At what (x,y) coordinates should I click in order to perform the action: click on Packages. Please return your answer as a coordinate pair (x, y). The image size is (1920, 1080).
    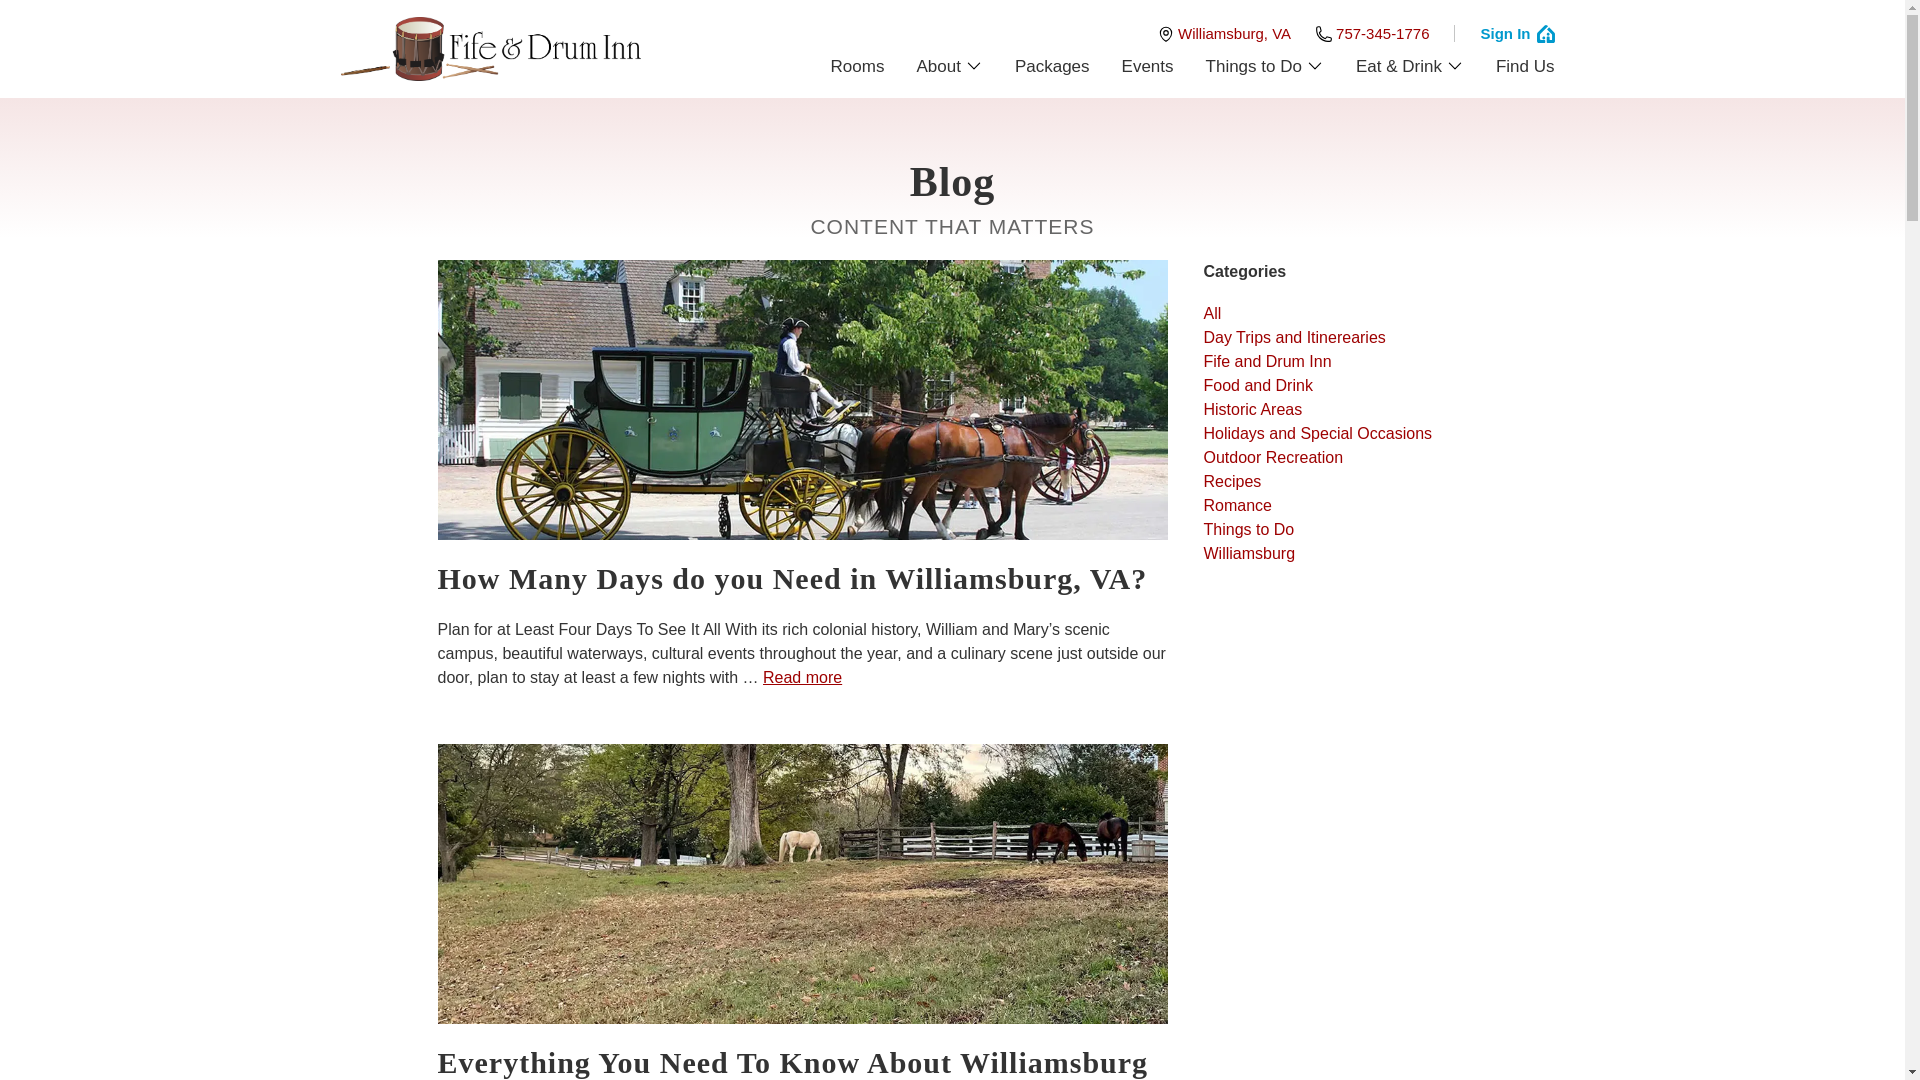
    Looking at the image, I should click on (1052, 66).